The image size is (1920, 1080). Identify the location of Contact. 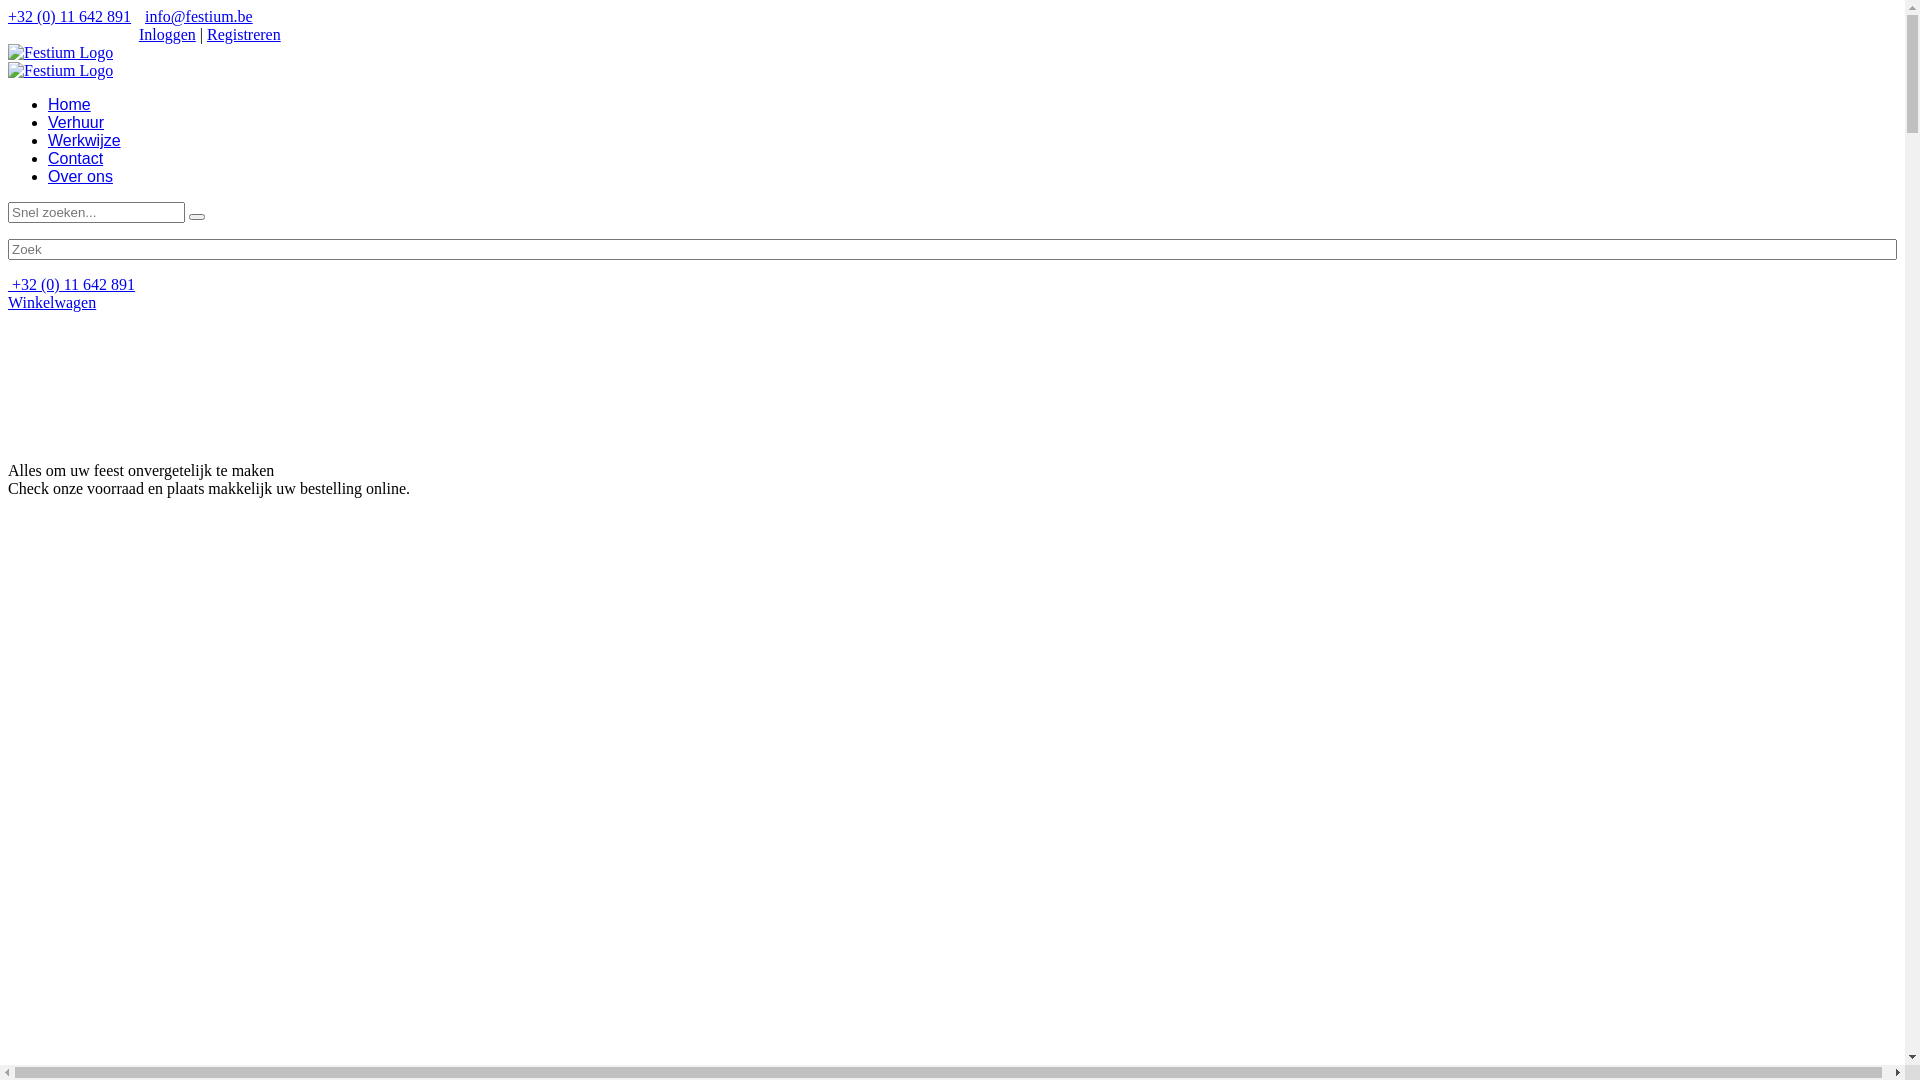
(76, 158).